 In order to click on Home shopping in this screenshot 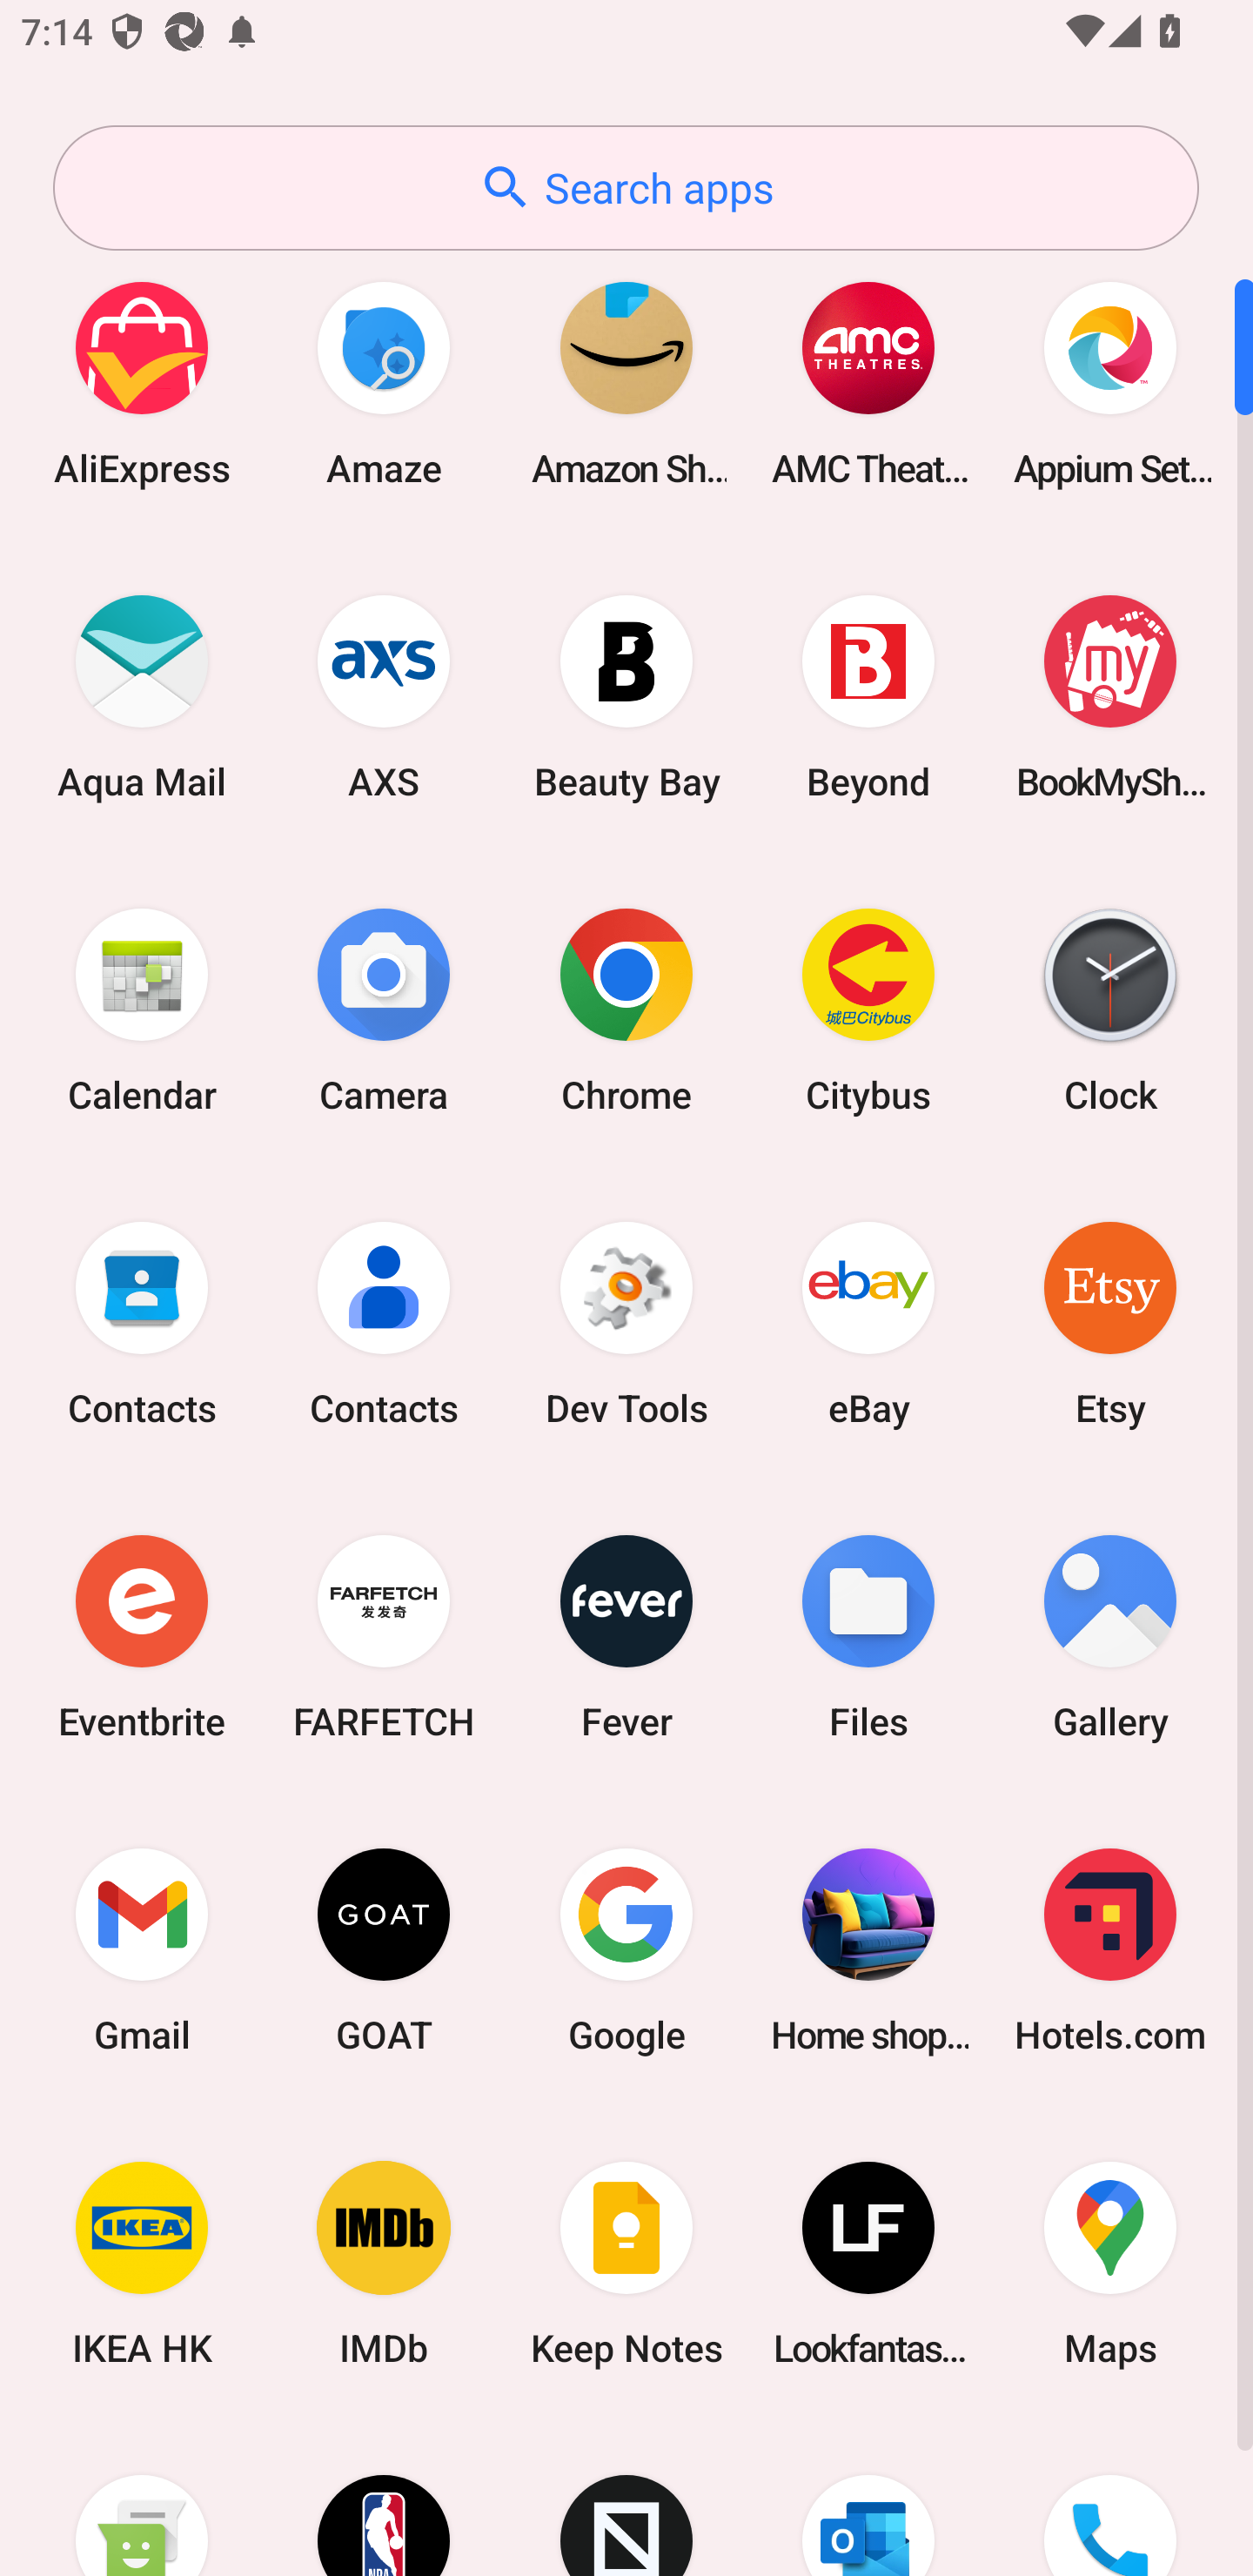, I will do `click(868, 1949)`.